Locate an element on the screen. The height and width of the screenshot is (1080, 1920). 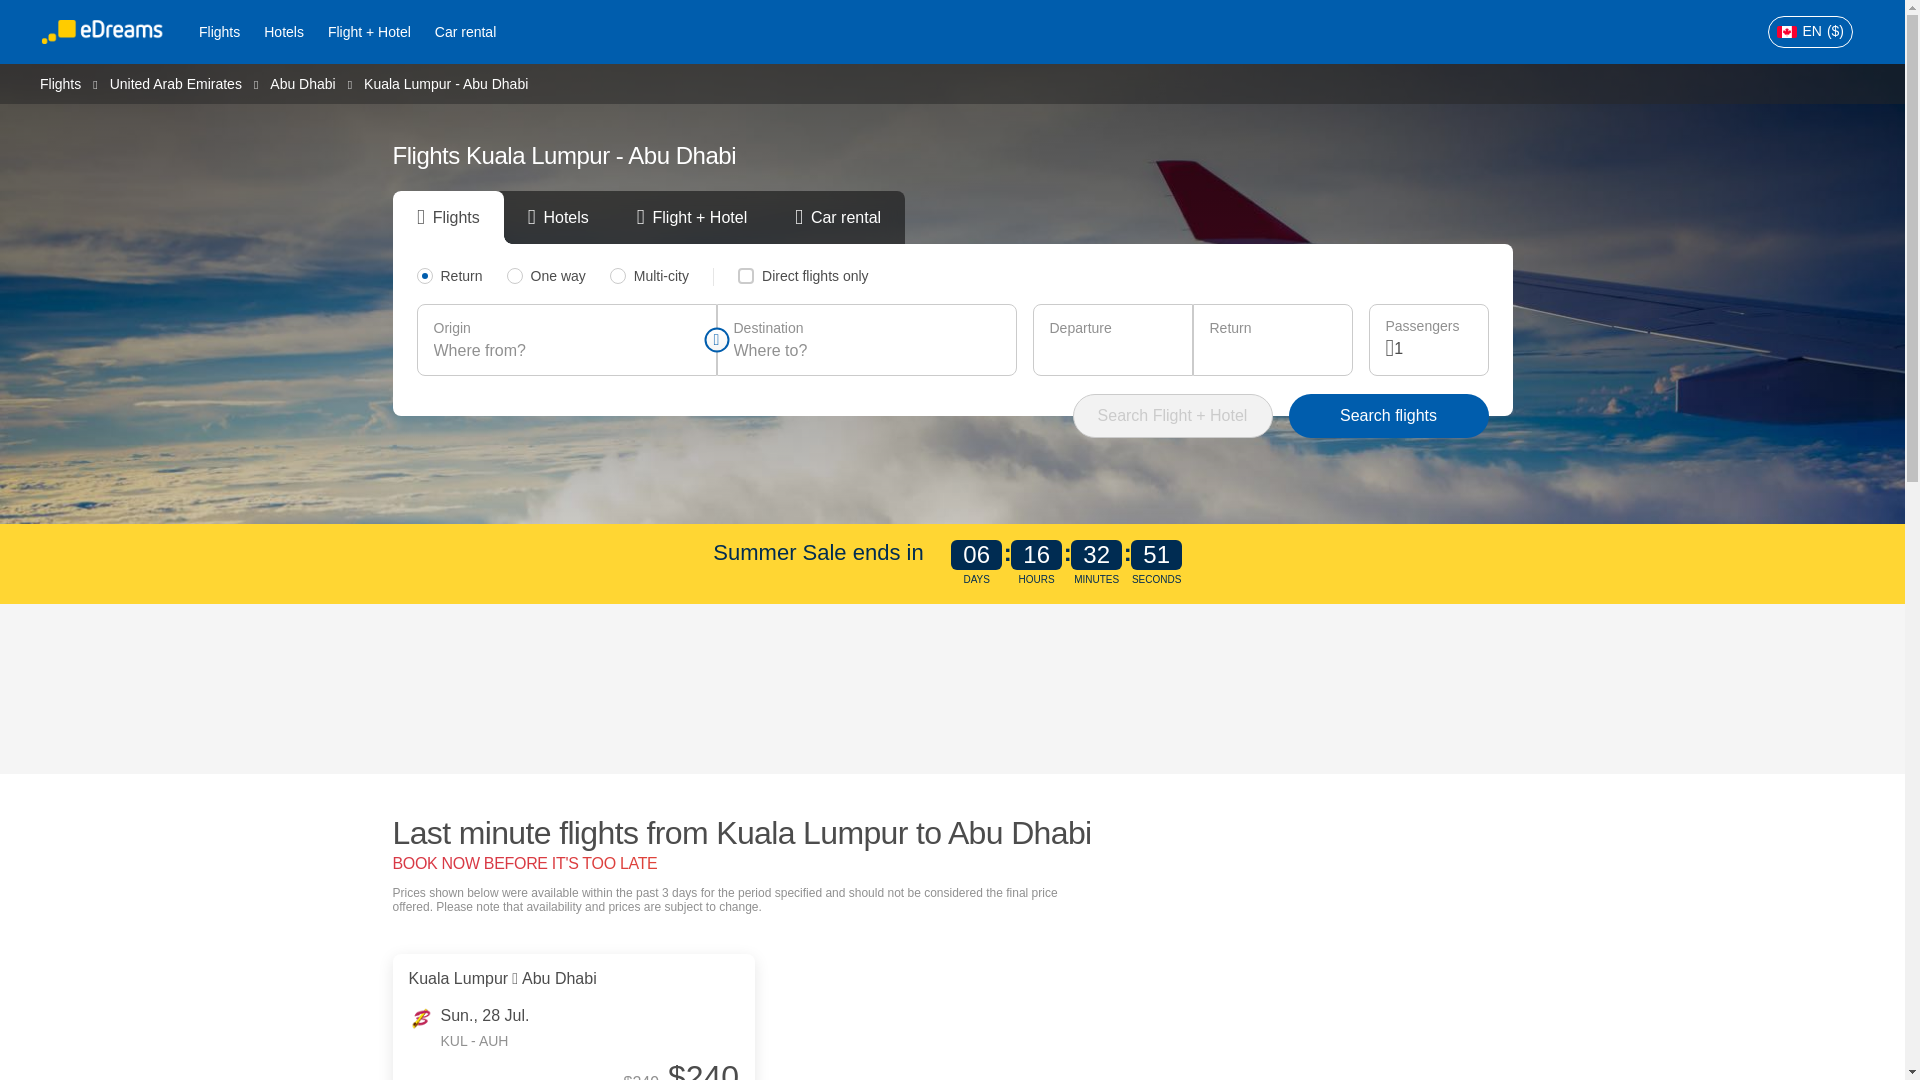
Search flights is located at coordinates (1388, 416).